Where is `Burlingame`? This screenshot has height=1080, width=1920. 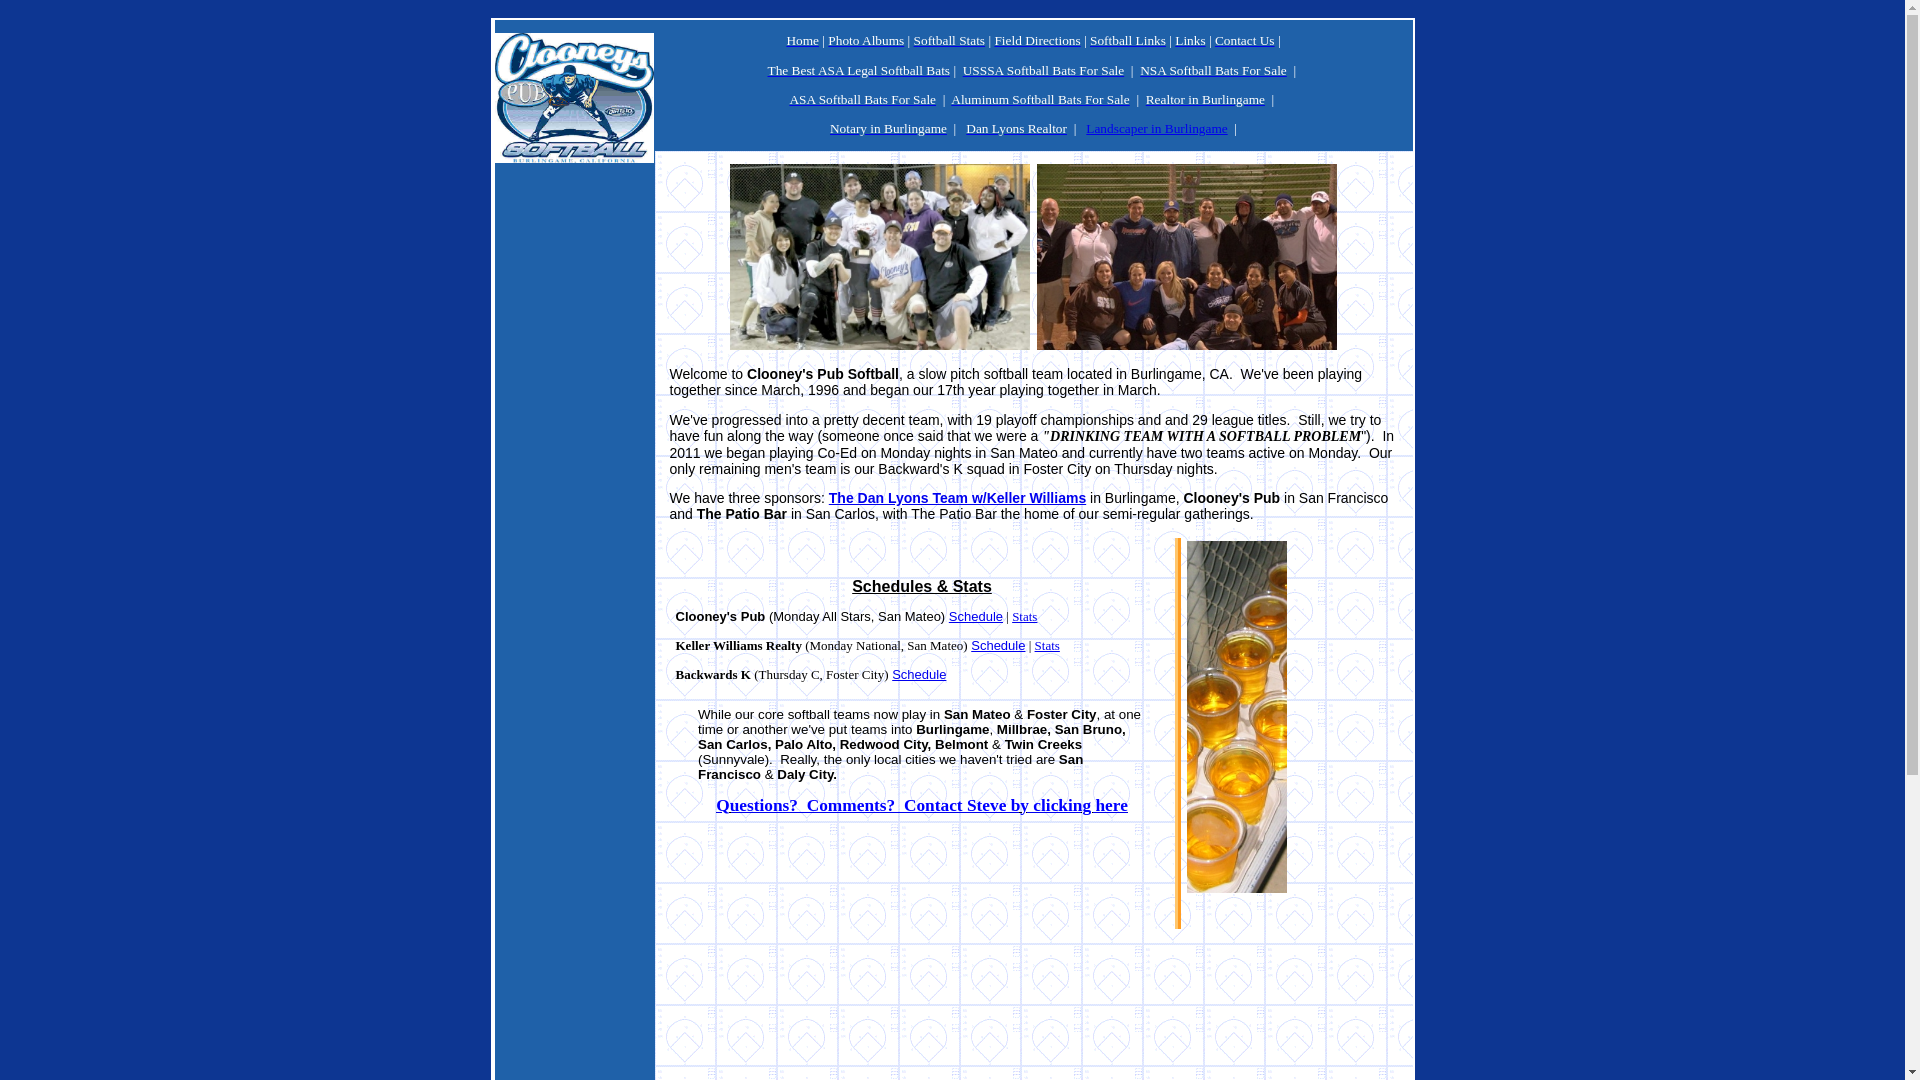 Burlingame is located at coordinates (952, 730).